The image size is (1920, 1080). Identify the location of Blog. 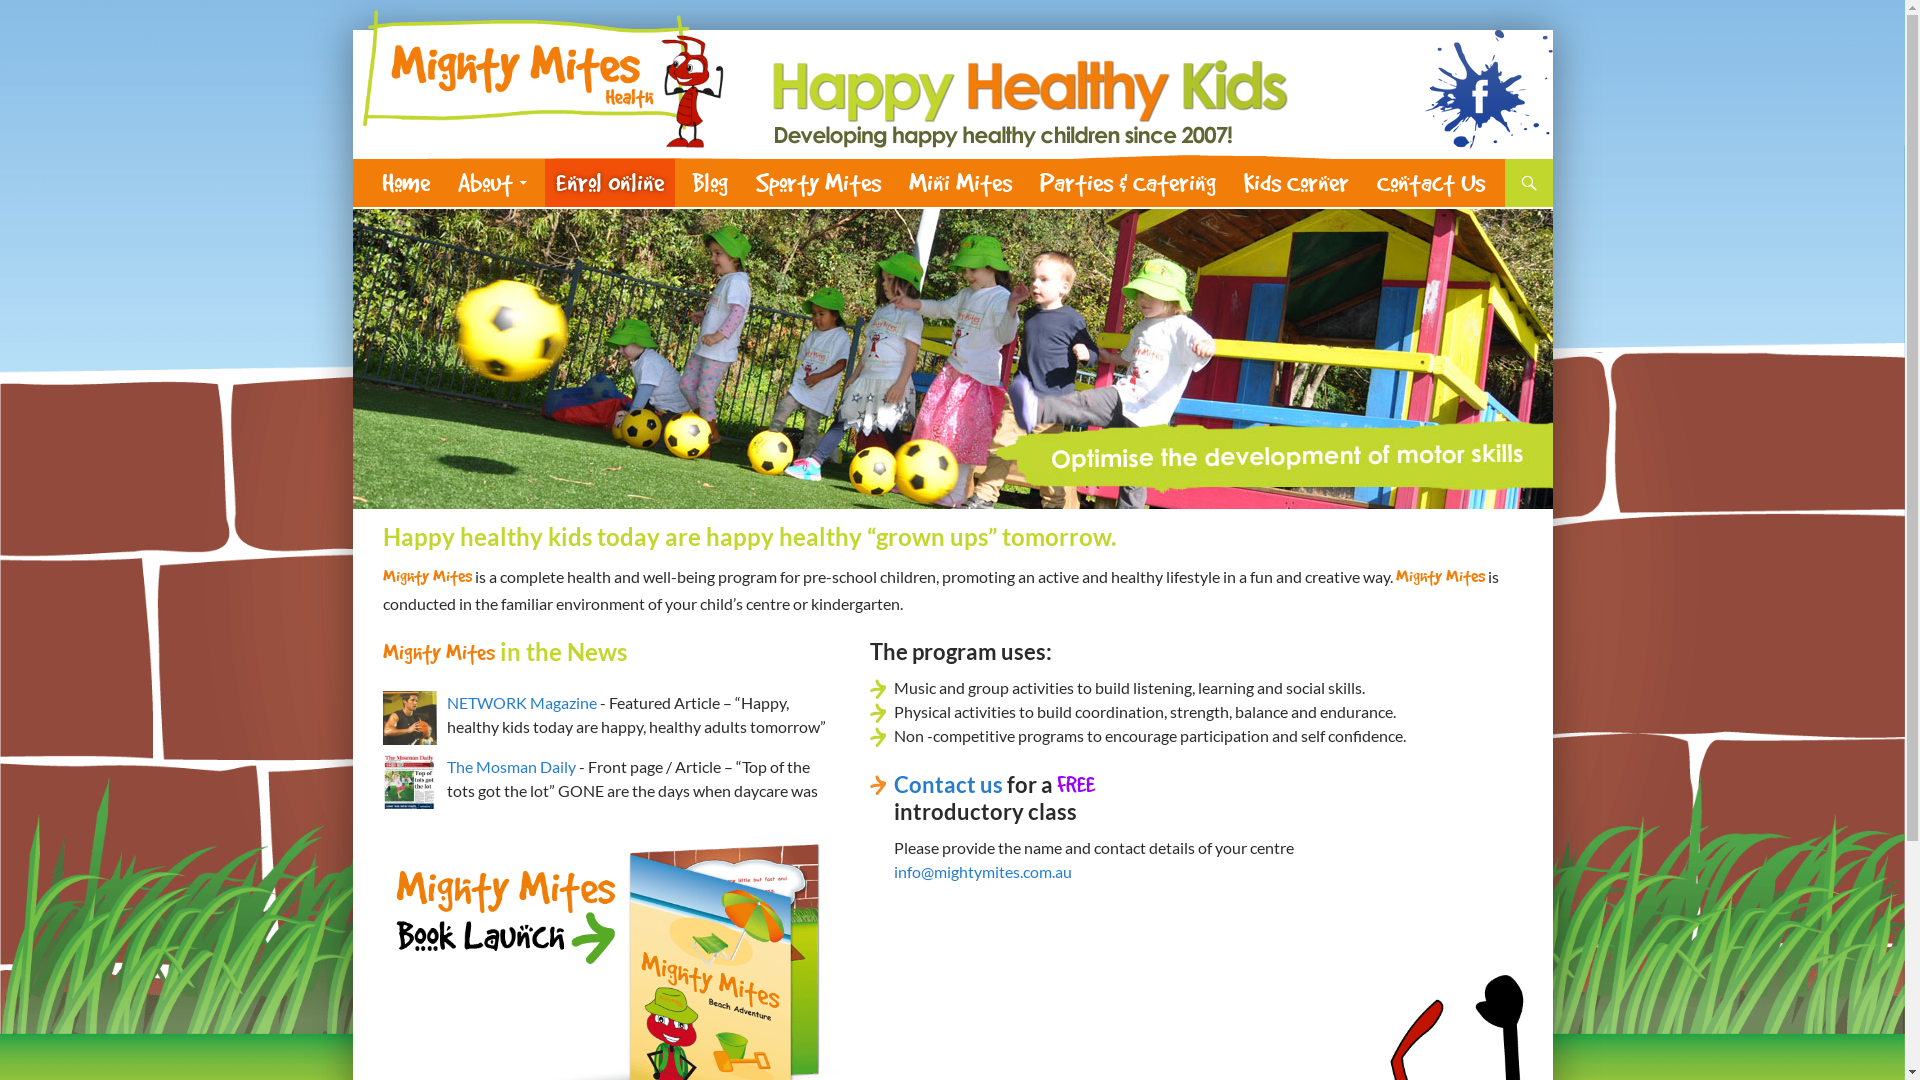
(709, 183).